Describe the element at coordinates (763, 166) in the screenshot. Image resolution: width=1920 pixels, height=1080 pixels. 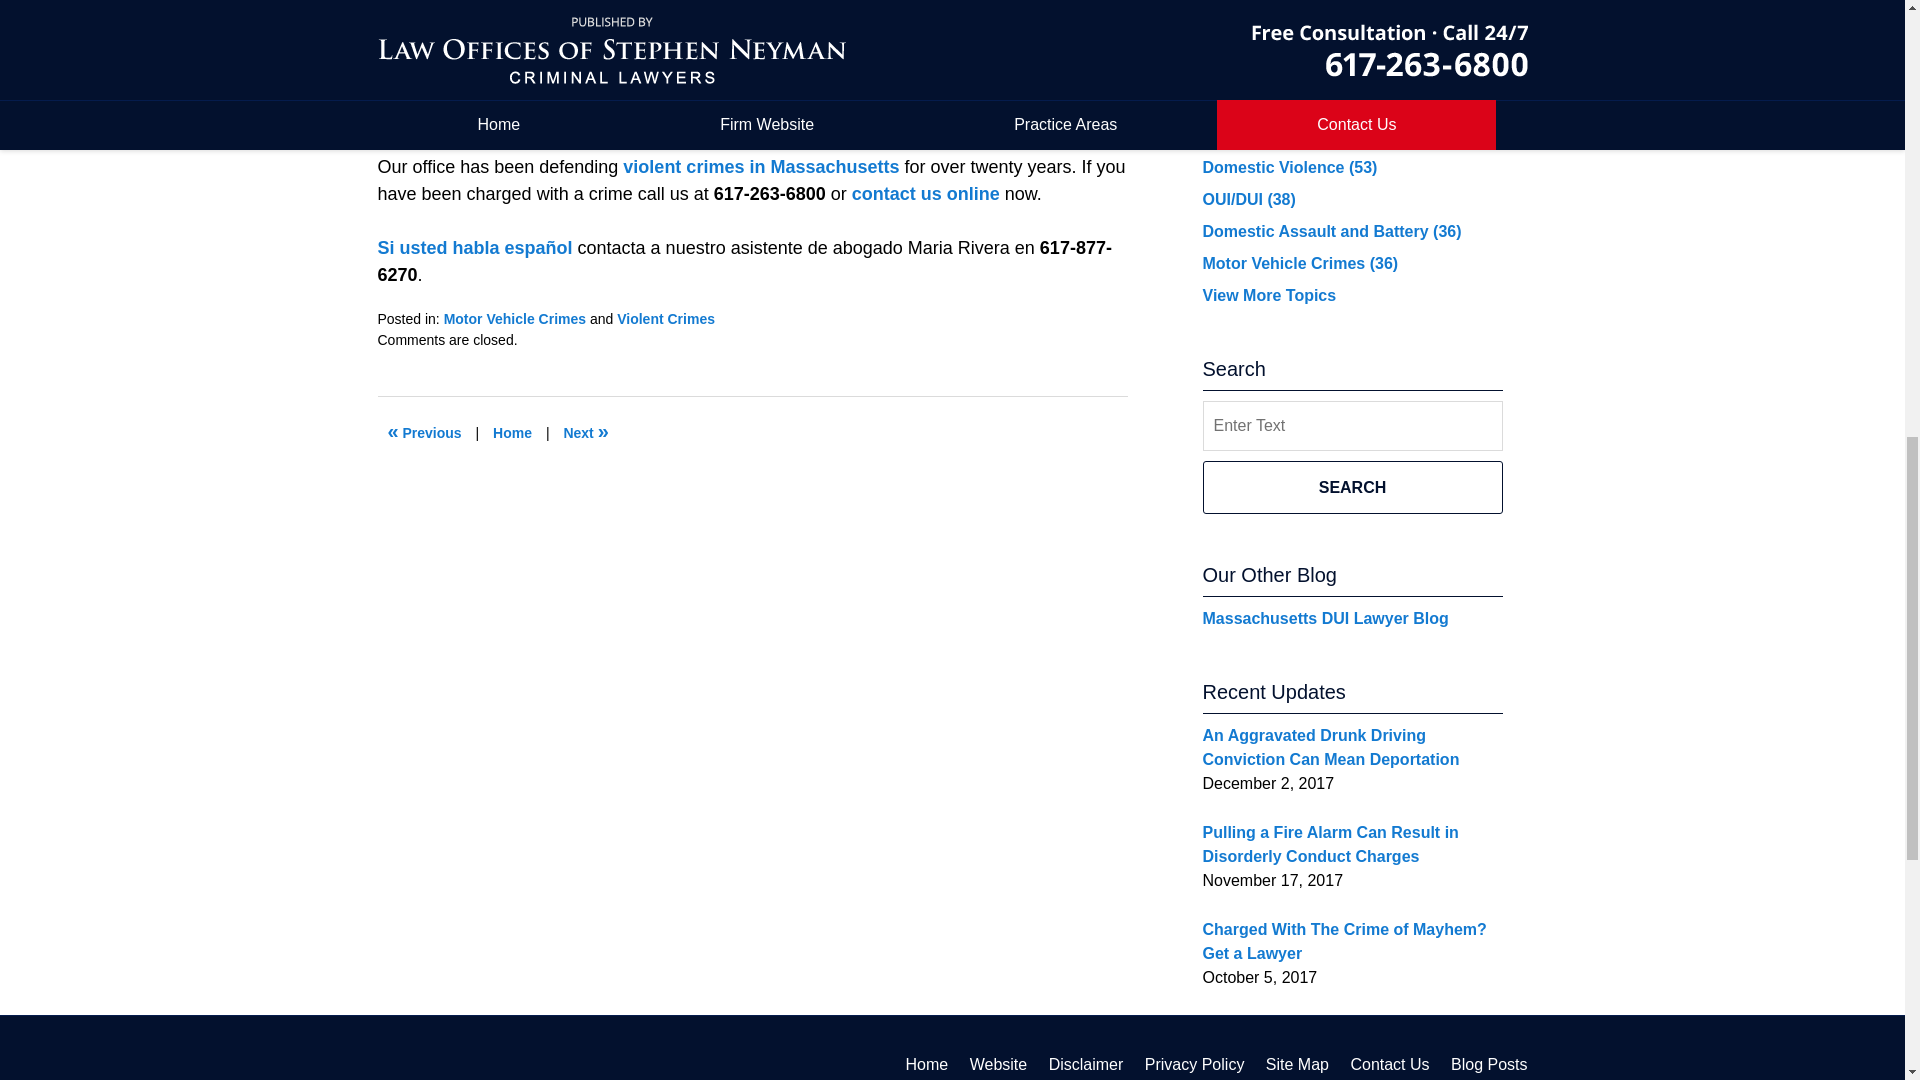
I see `violent crimes in Massachusetts` at that location.